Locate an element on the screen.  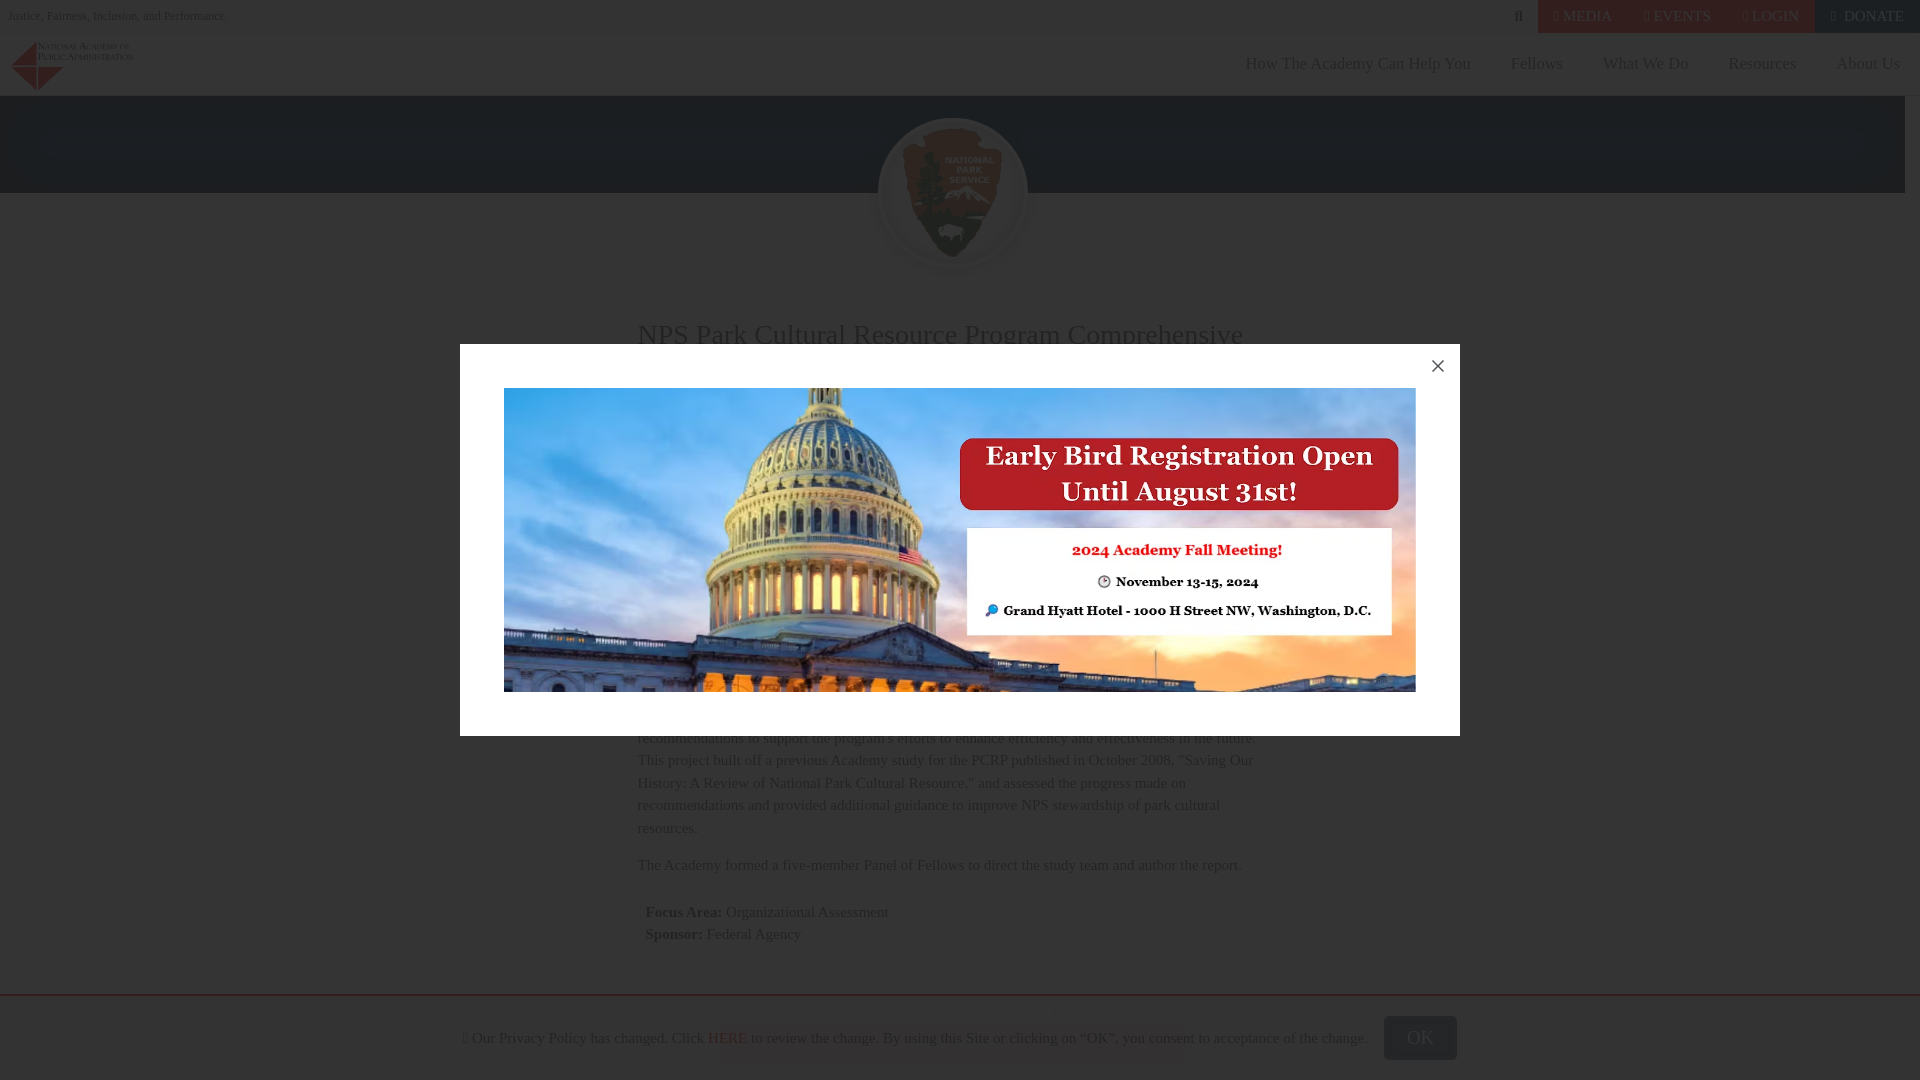
EVENTS is located at coordinates (1677, 16).